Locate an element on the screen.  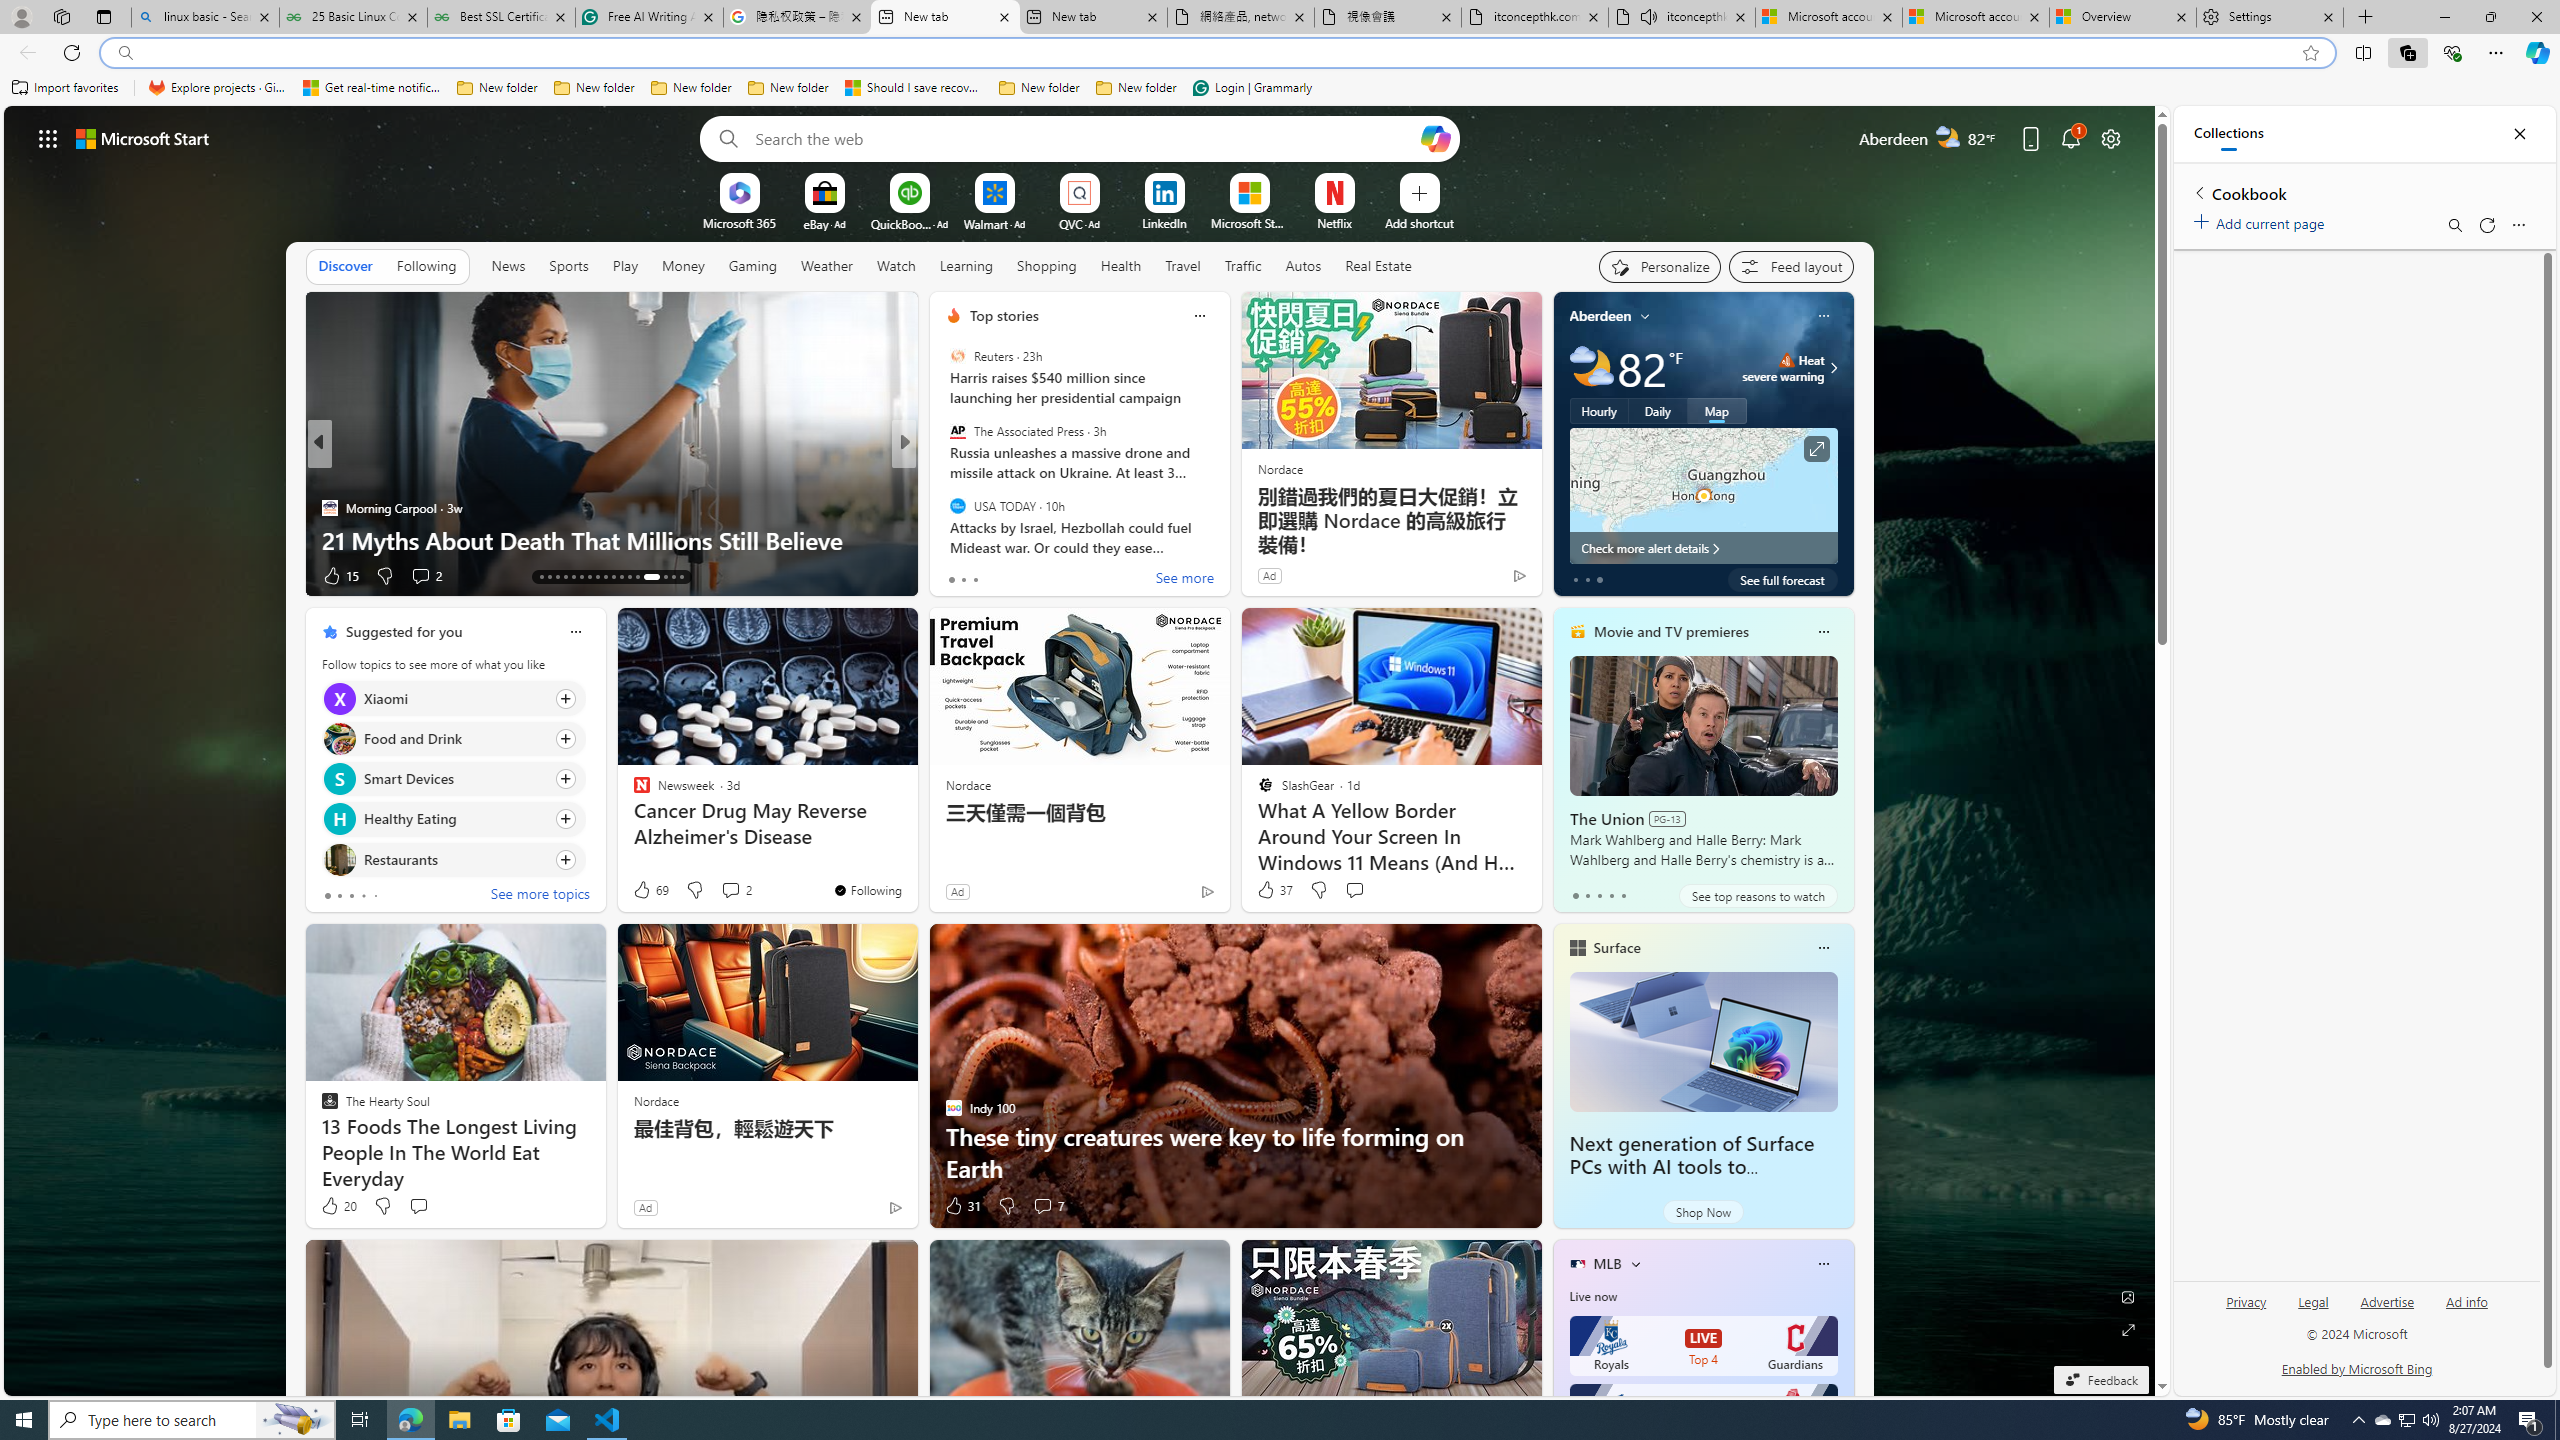
Click to see more information is located at coordinates (1816, 449).